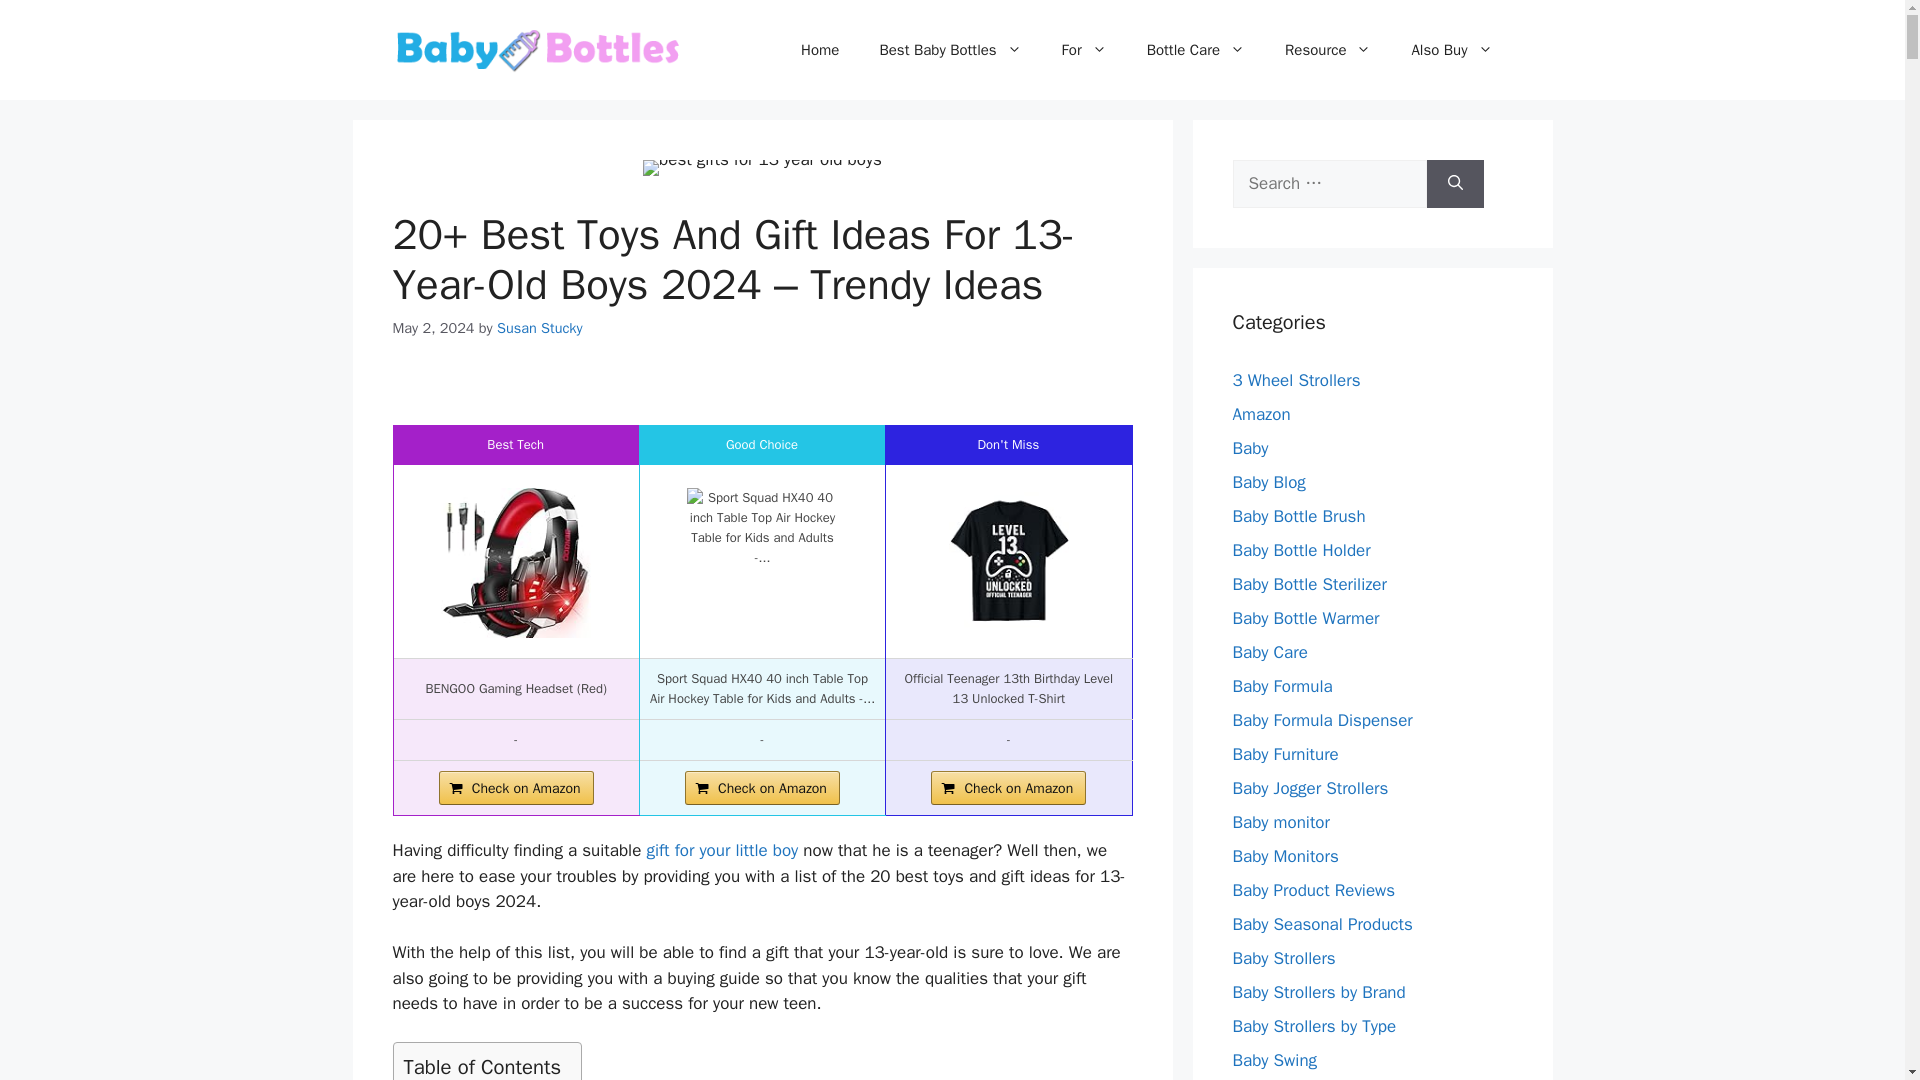 The height and width of the screenshot is (1080, 1920). Describe the element at coordinates (516, 788) in the screenshot. I see `Check on Amazon` at that location.